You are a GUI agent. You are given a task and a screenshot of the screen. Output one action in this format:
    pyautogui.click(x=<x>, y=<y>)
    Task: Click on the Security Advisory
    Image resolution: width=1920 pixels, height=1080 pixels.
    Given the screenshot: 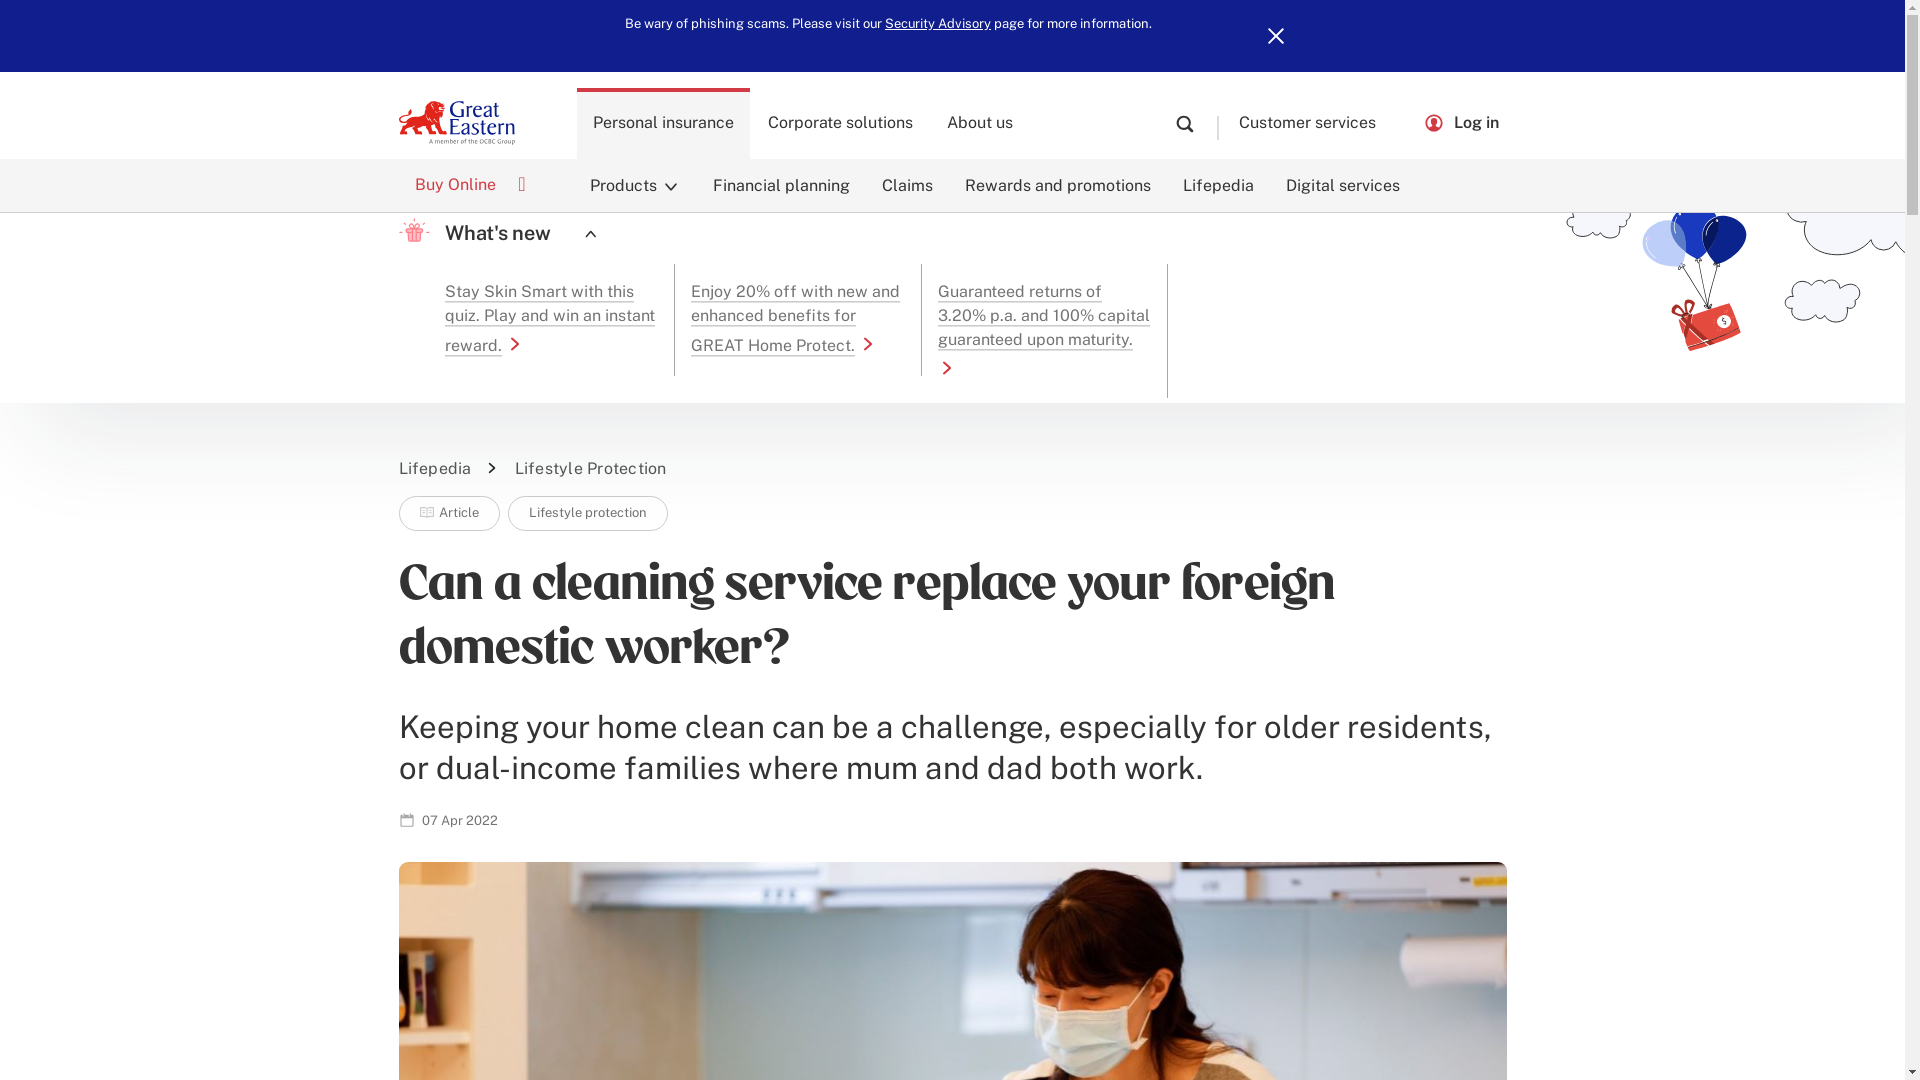 What is the action you would take?
    pyautogui.click(x=938, y=24)
    